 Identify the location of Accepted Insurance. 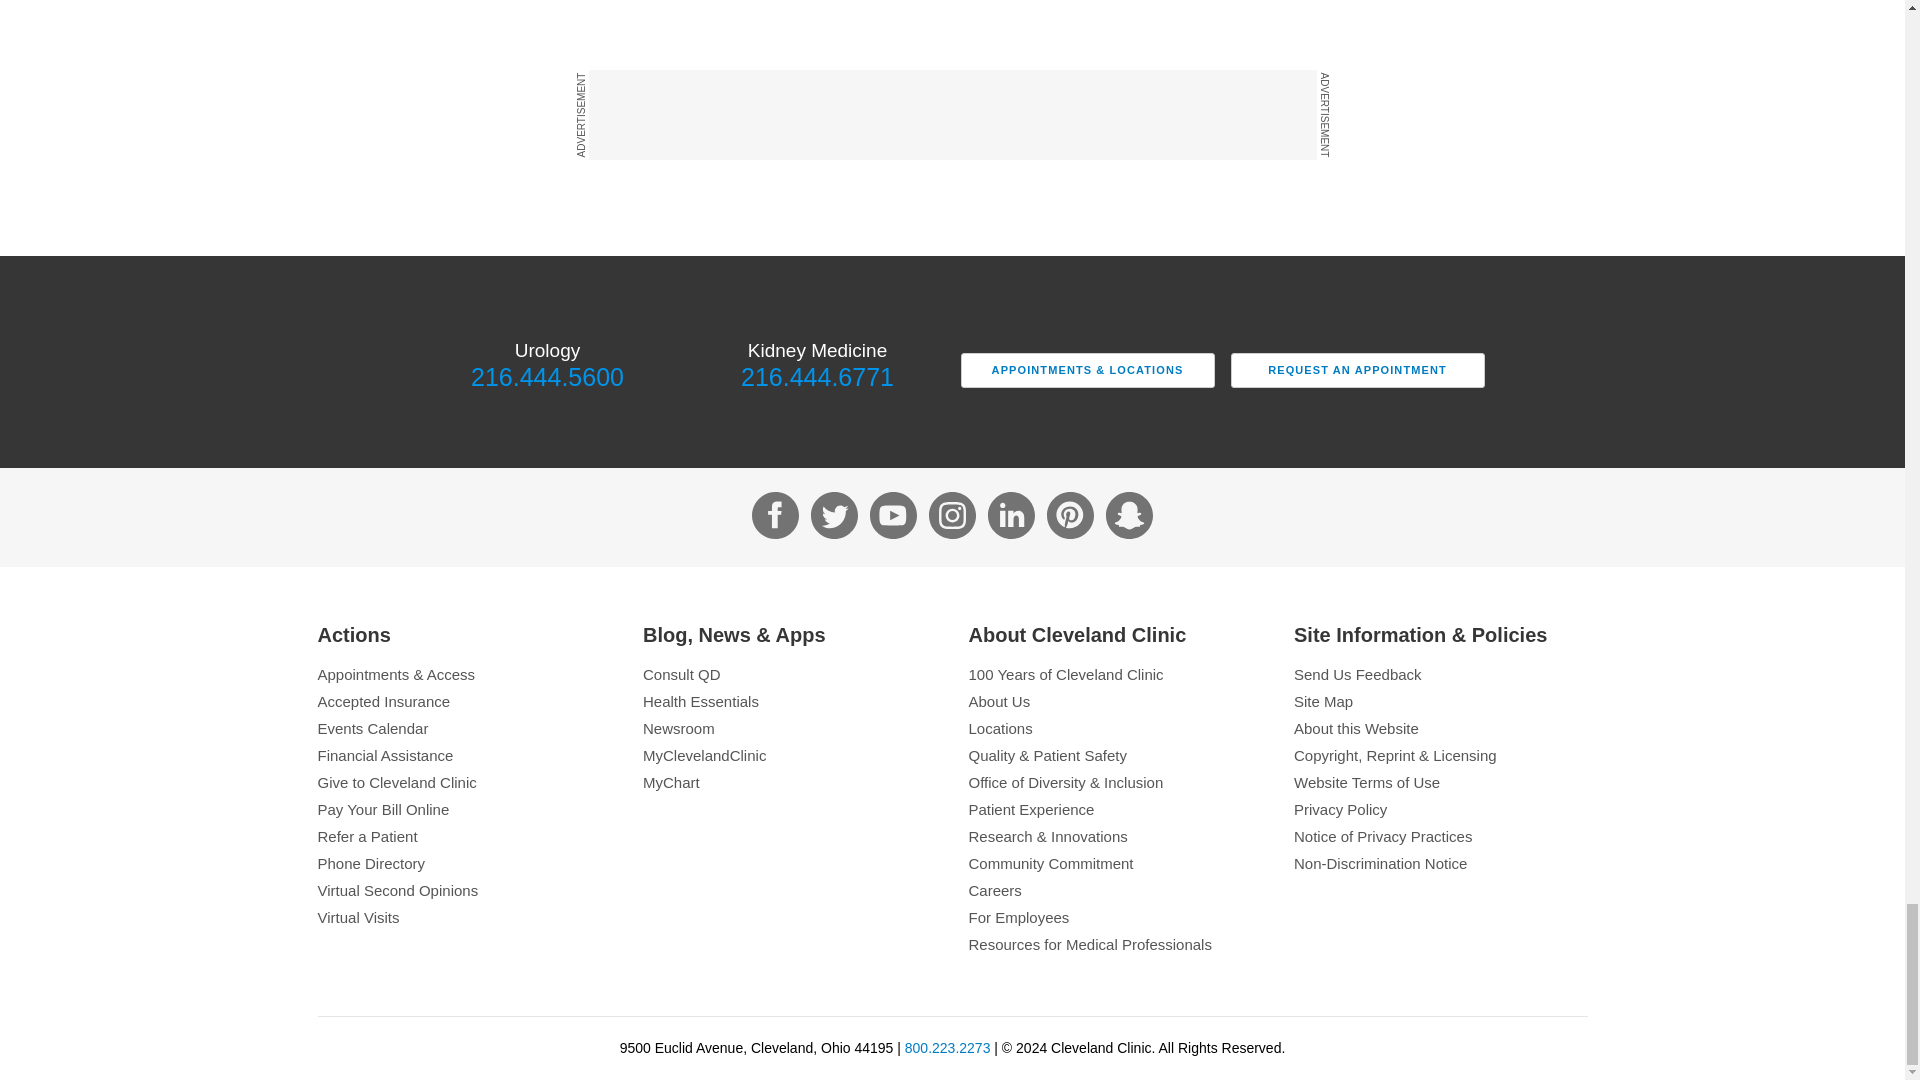
(465, 701).